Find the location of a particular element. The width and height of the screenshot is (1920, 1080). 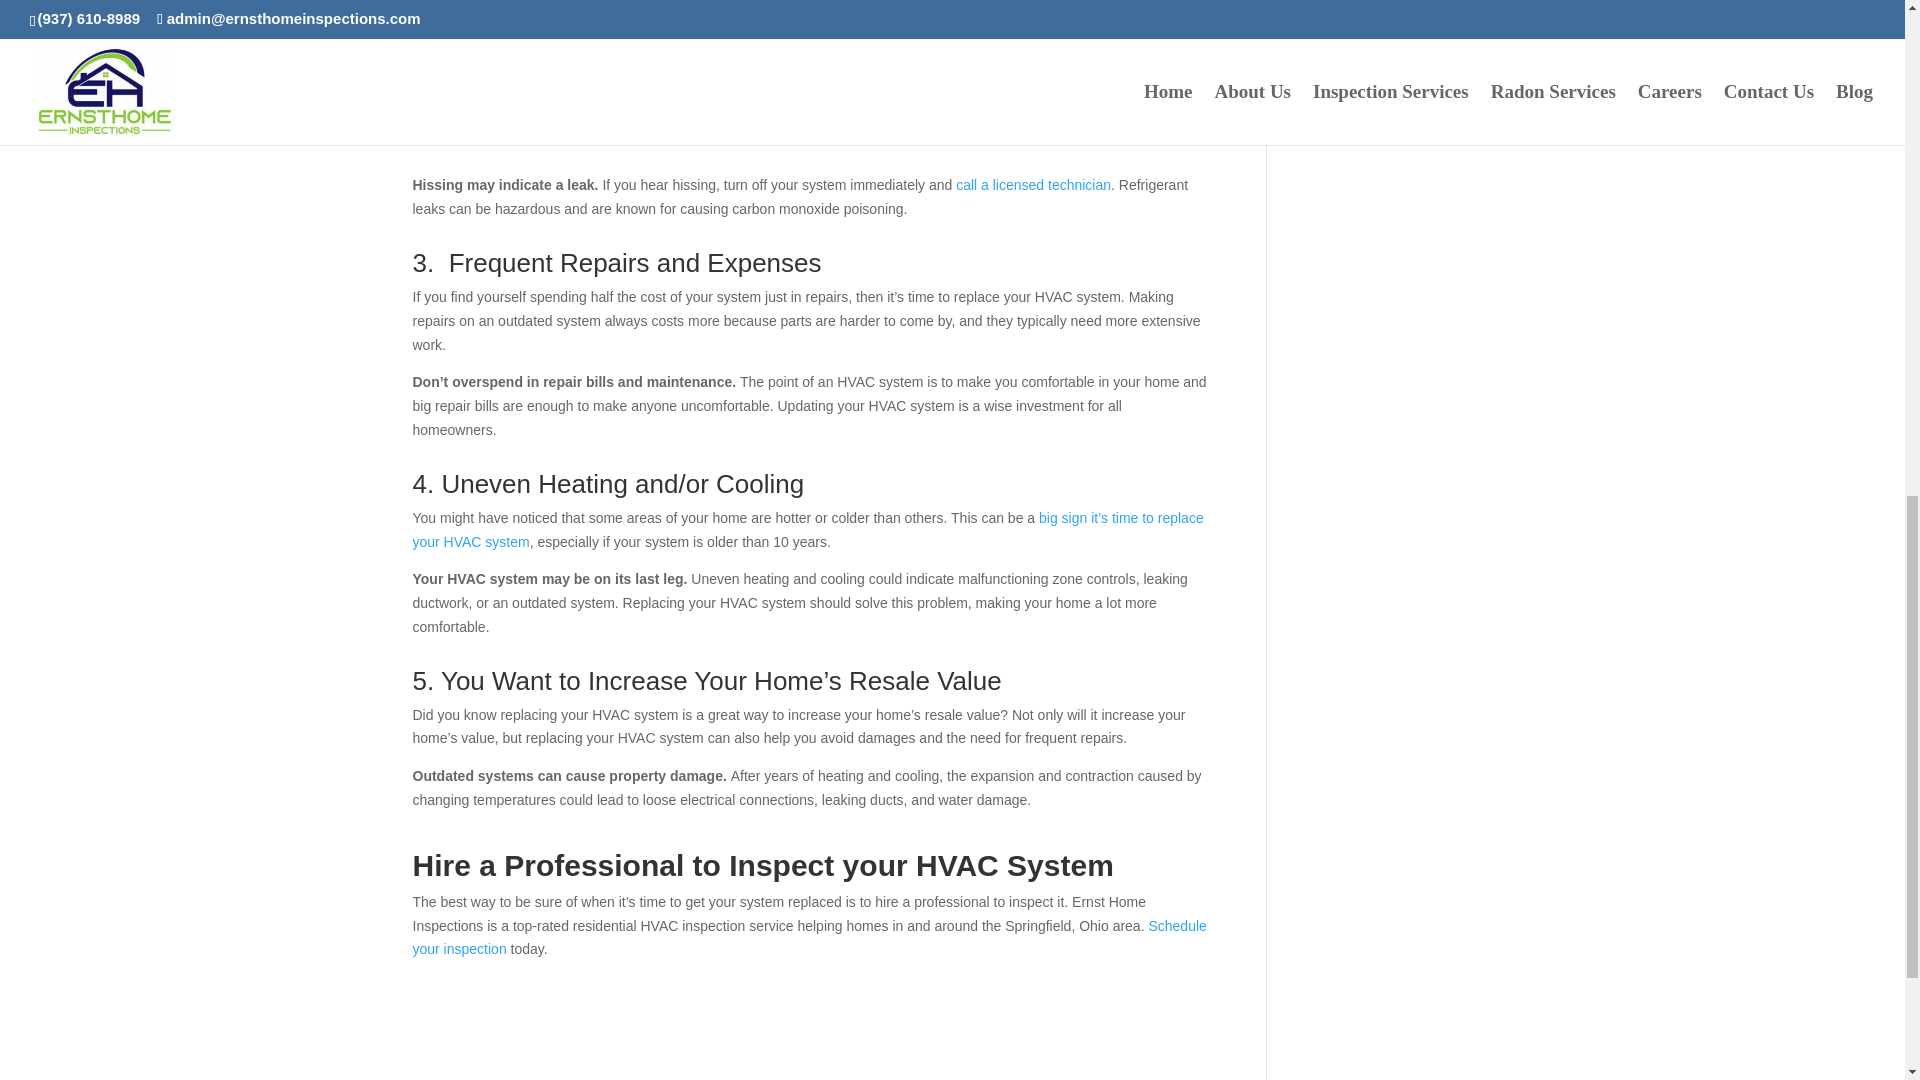

call a licensed technician is located at coordinates (1034, 185).